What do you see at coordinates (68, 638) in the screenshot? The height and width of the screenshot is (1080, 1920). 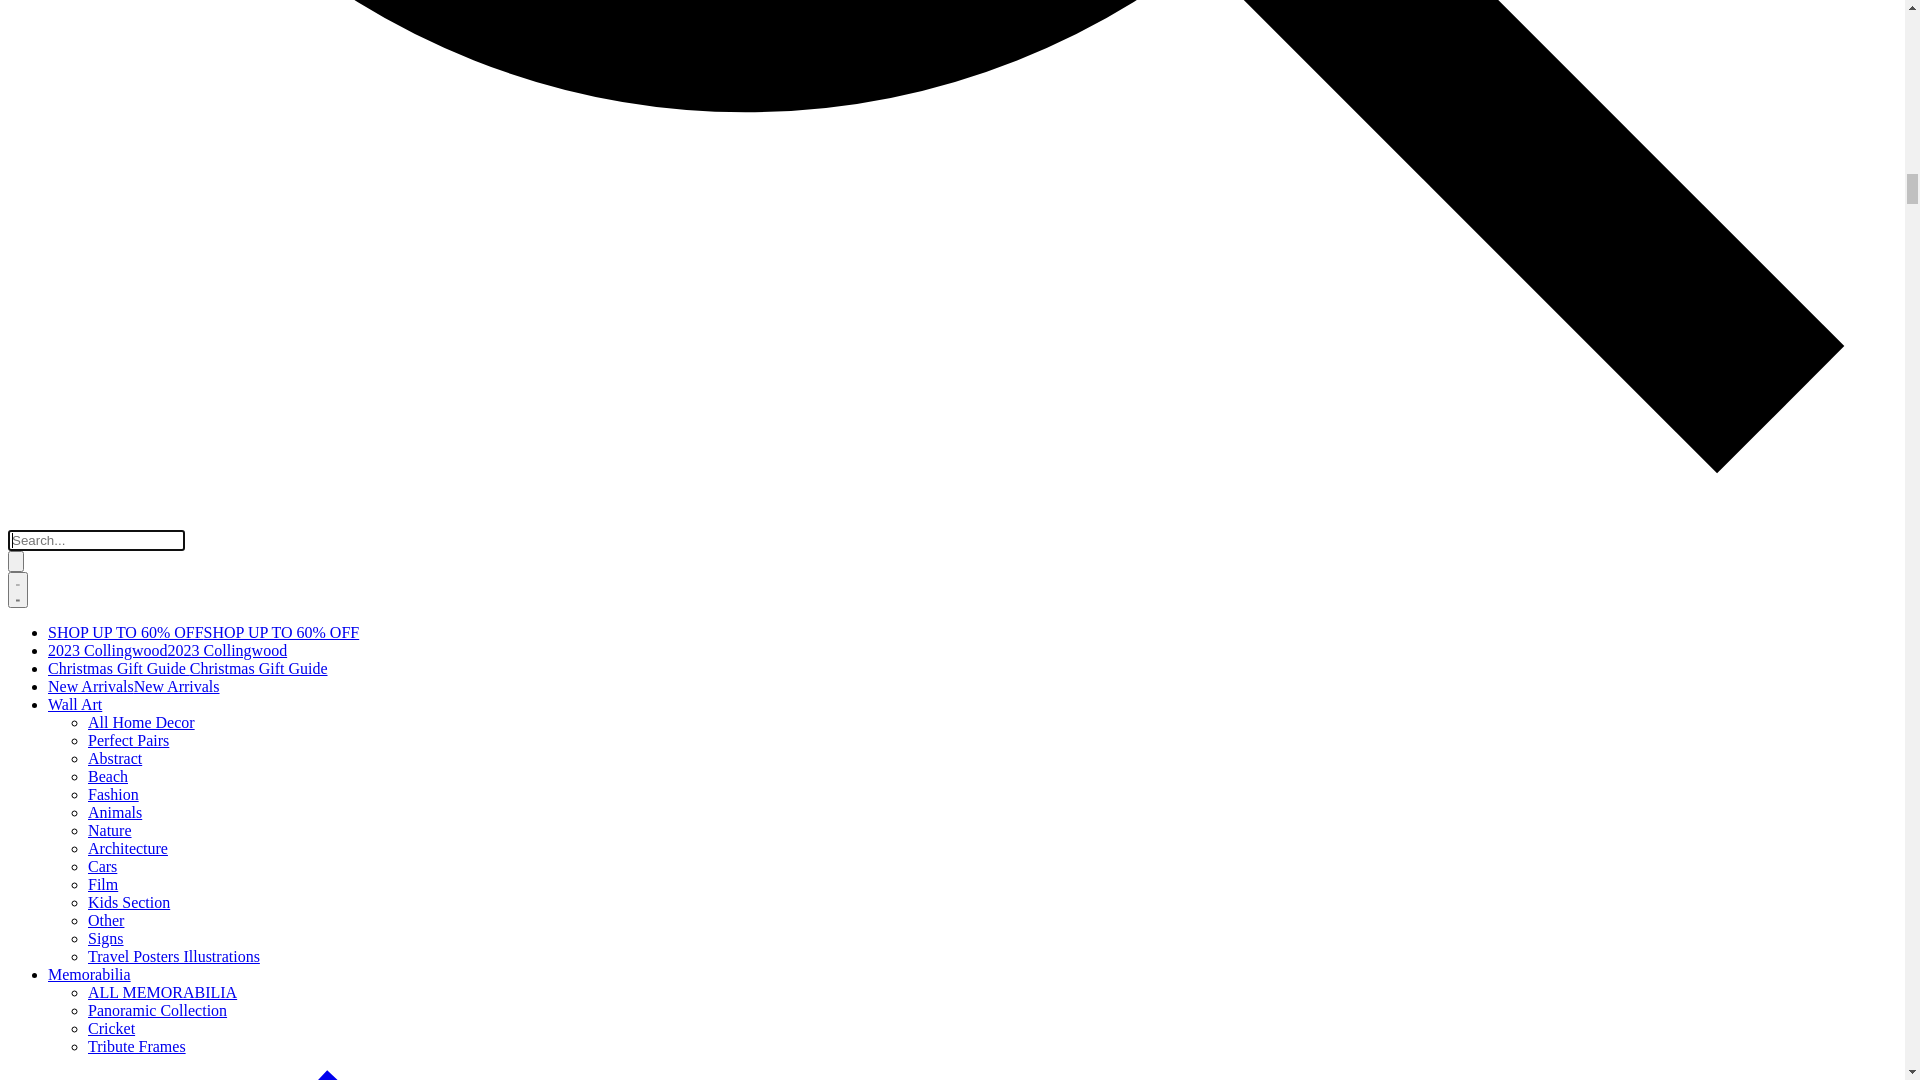 I see `Music` at bounding box center [68, 638].